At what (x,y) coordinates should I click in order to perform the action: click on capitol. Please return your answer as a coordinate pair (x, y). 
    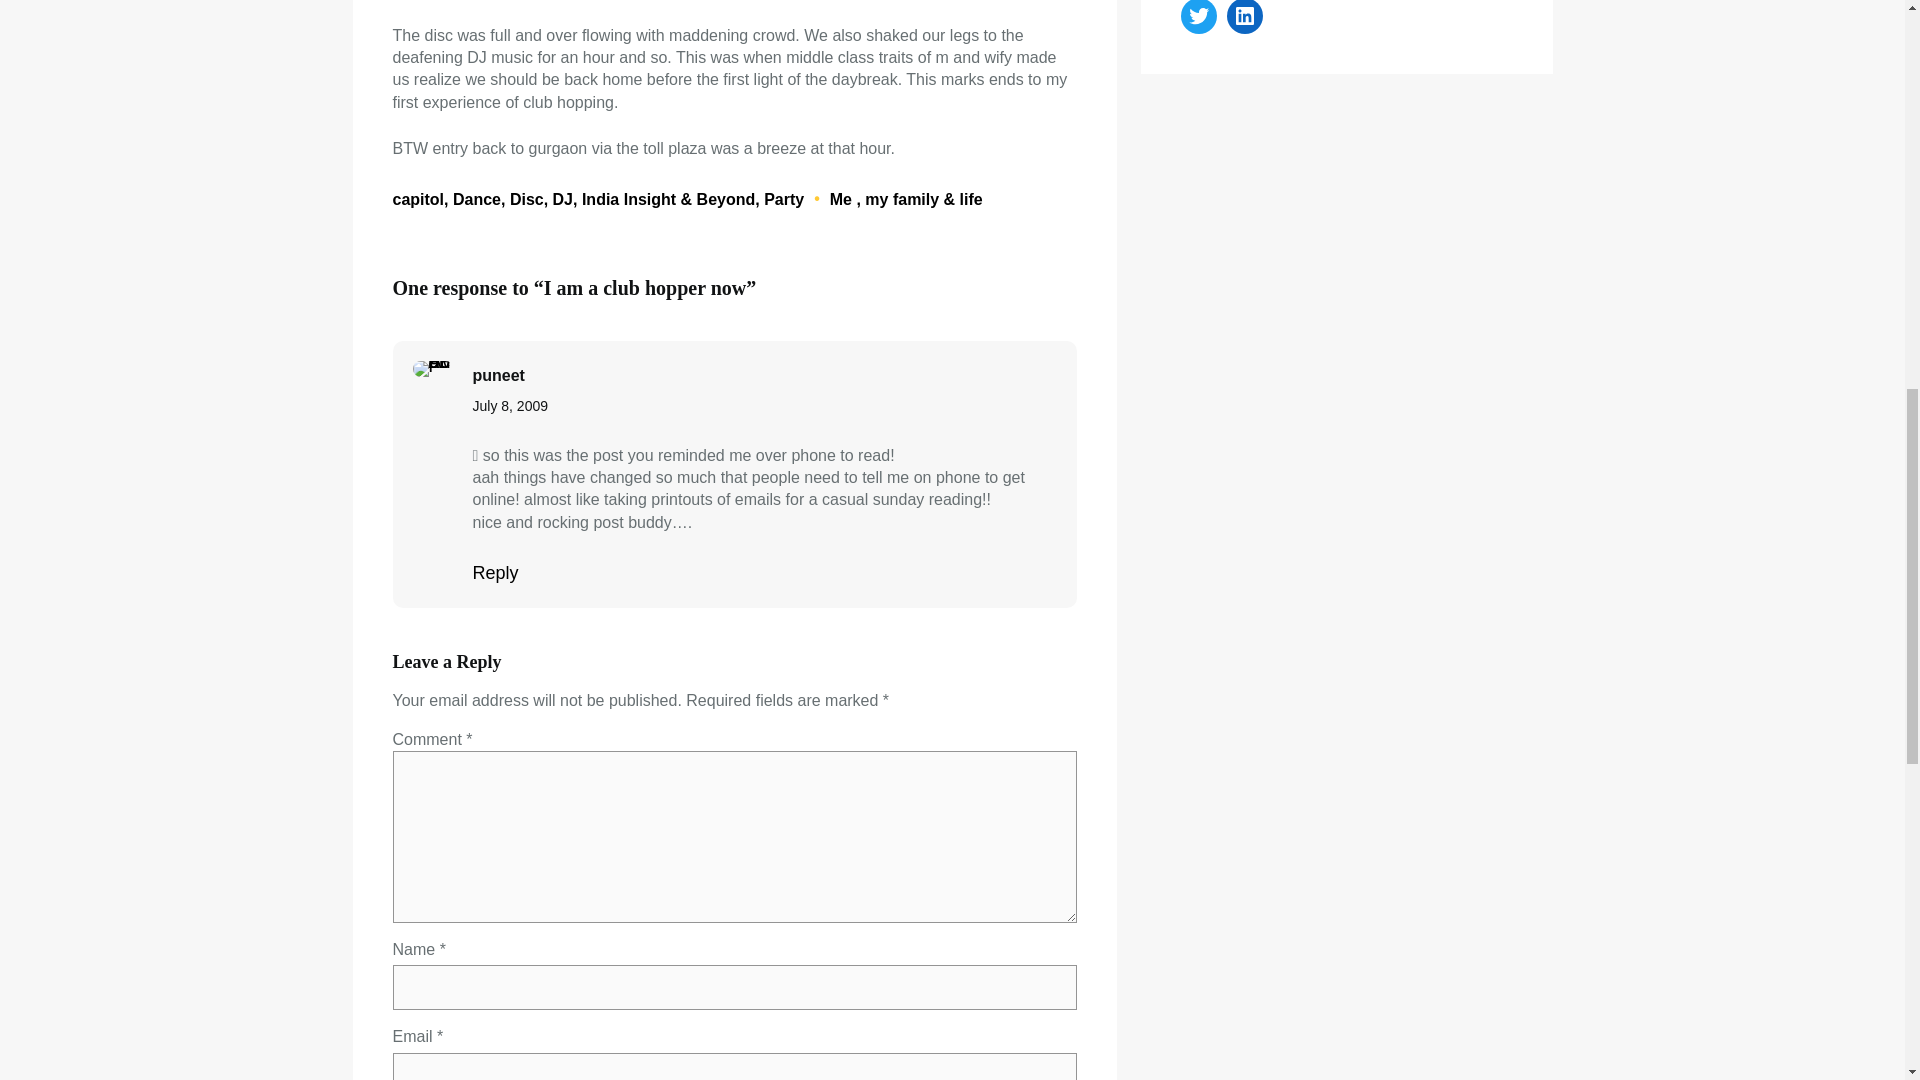
    Looking at the image, I should click on (417, 198).